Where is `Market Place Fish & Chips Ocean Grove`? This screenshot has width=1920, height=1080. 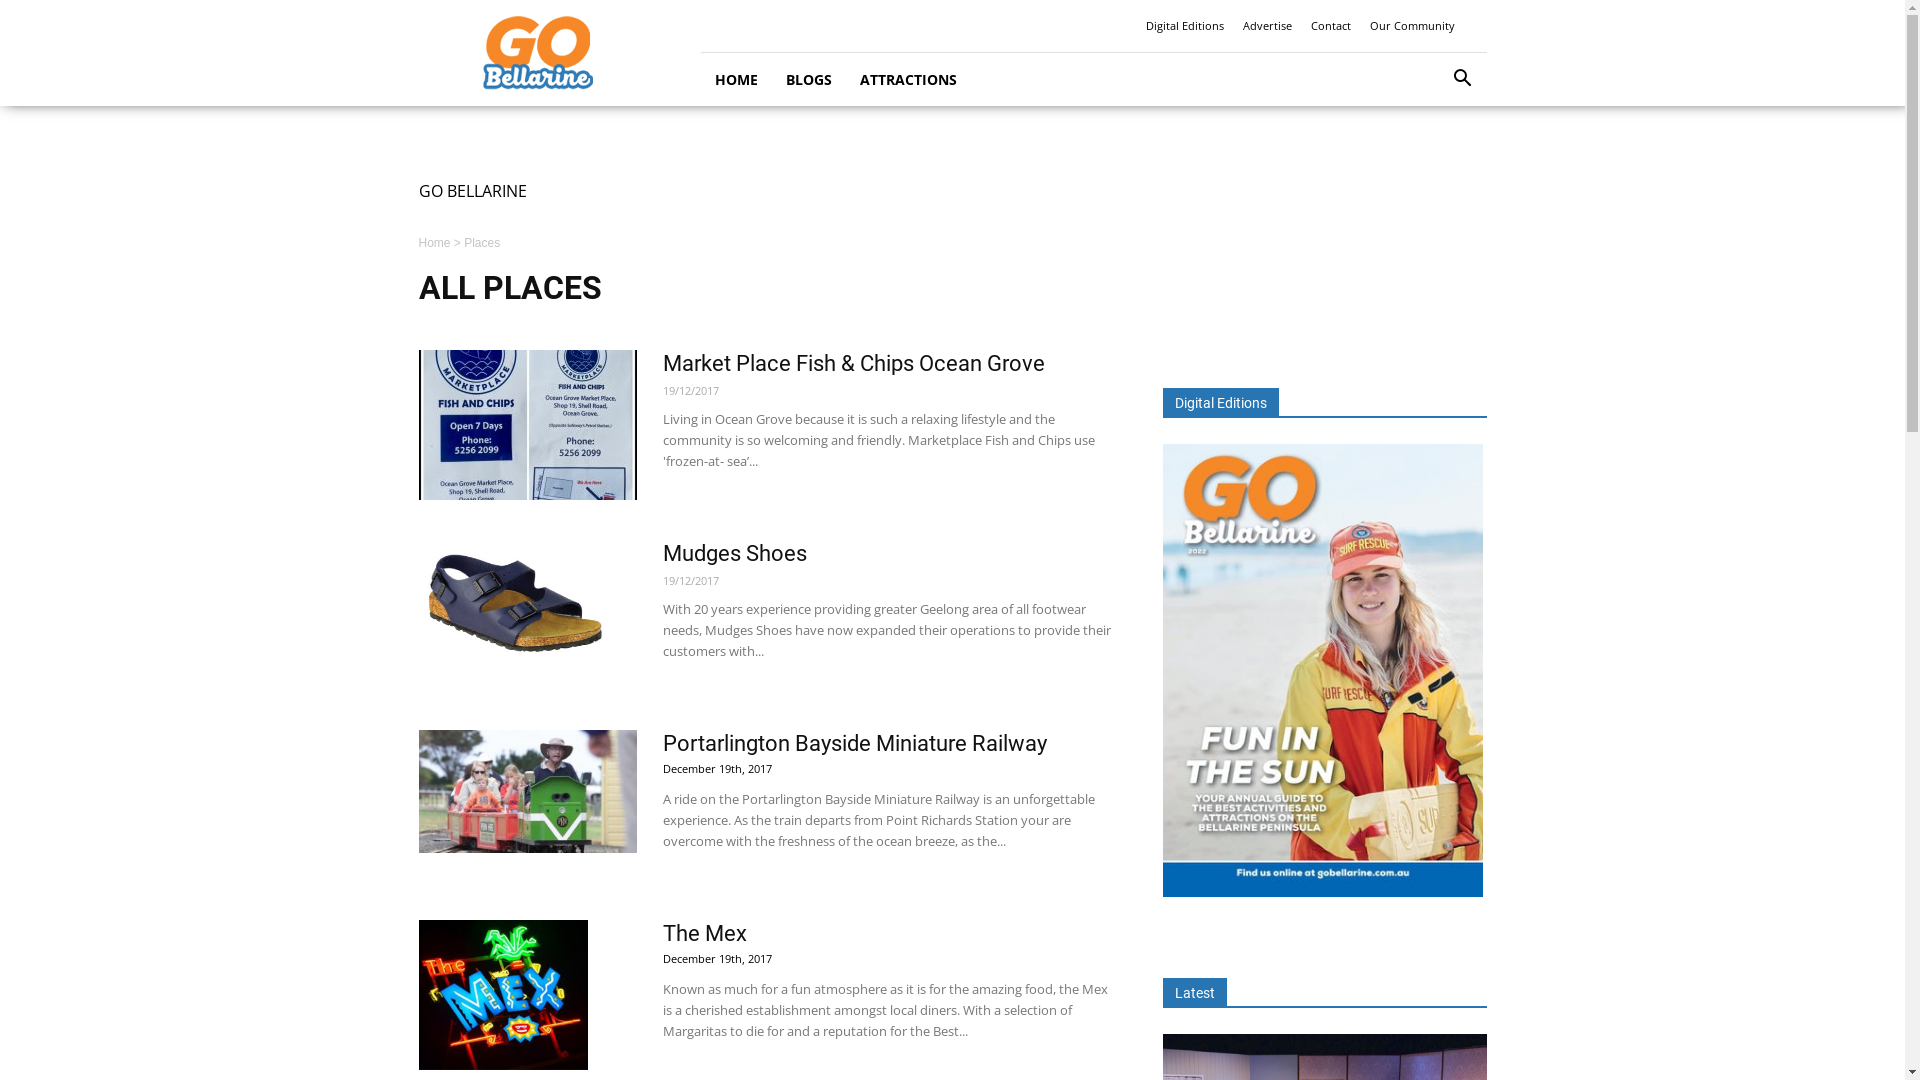 Market Place Fish & Chips Ocean Grove is located at coordinates (853, 364).